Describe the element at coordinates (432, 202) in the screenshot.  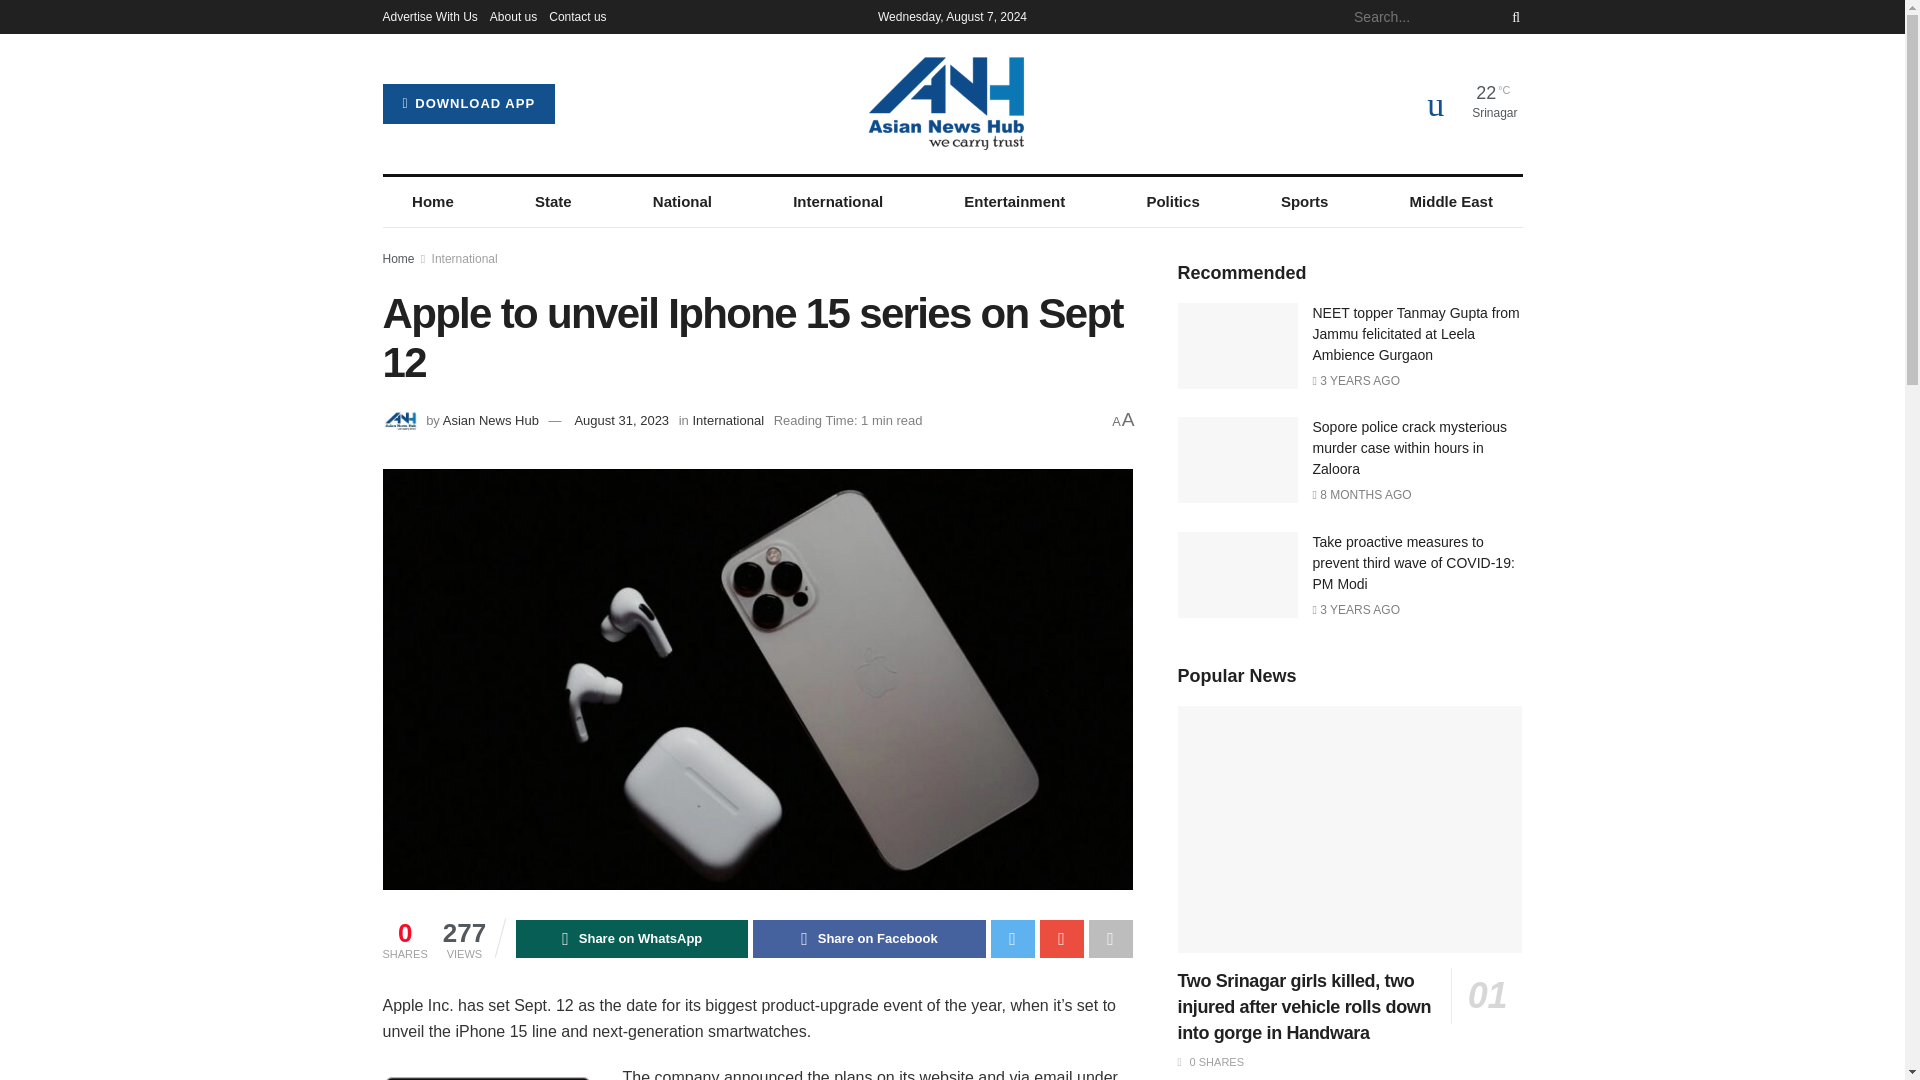
I see `Home` at that location.